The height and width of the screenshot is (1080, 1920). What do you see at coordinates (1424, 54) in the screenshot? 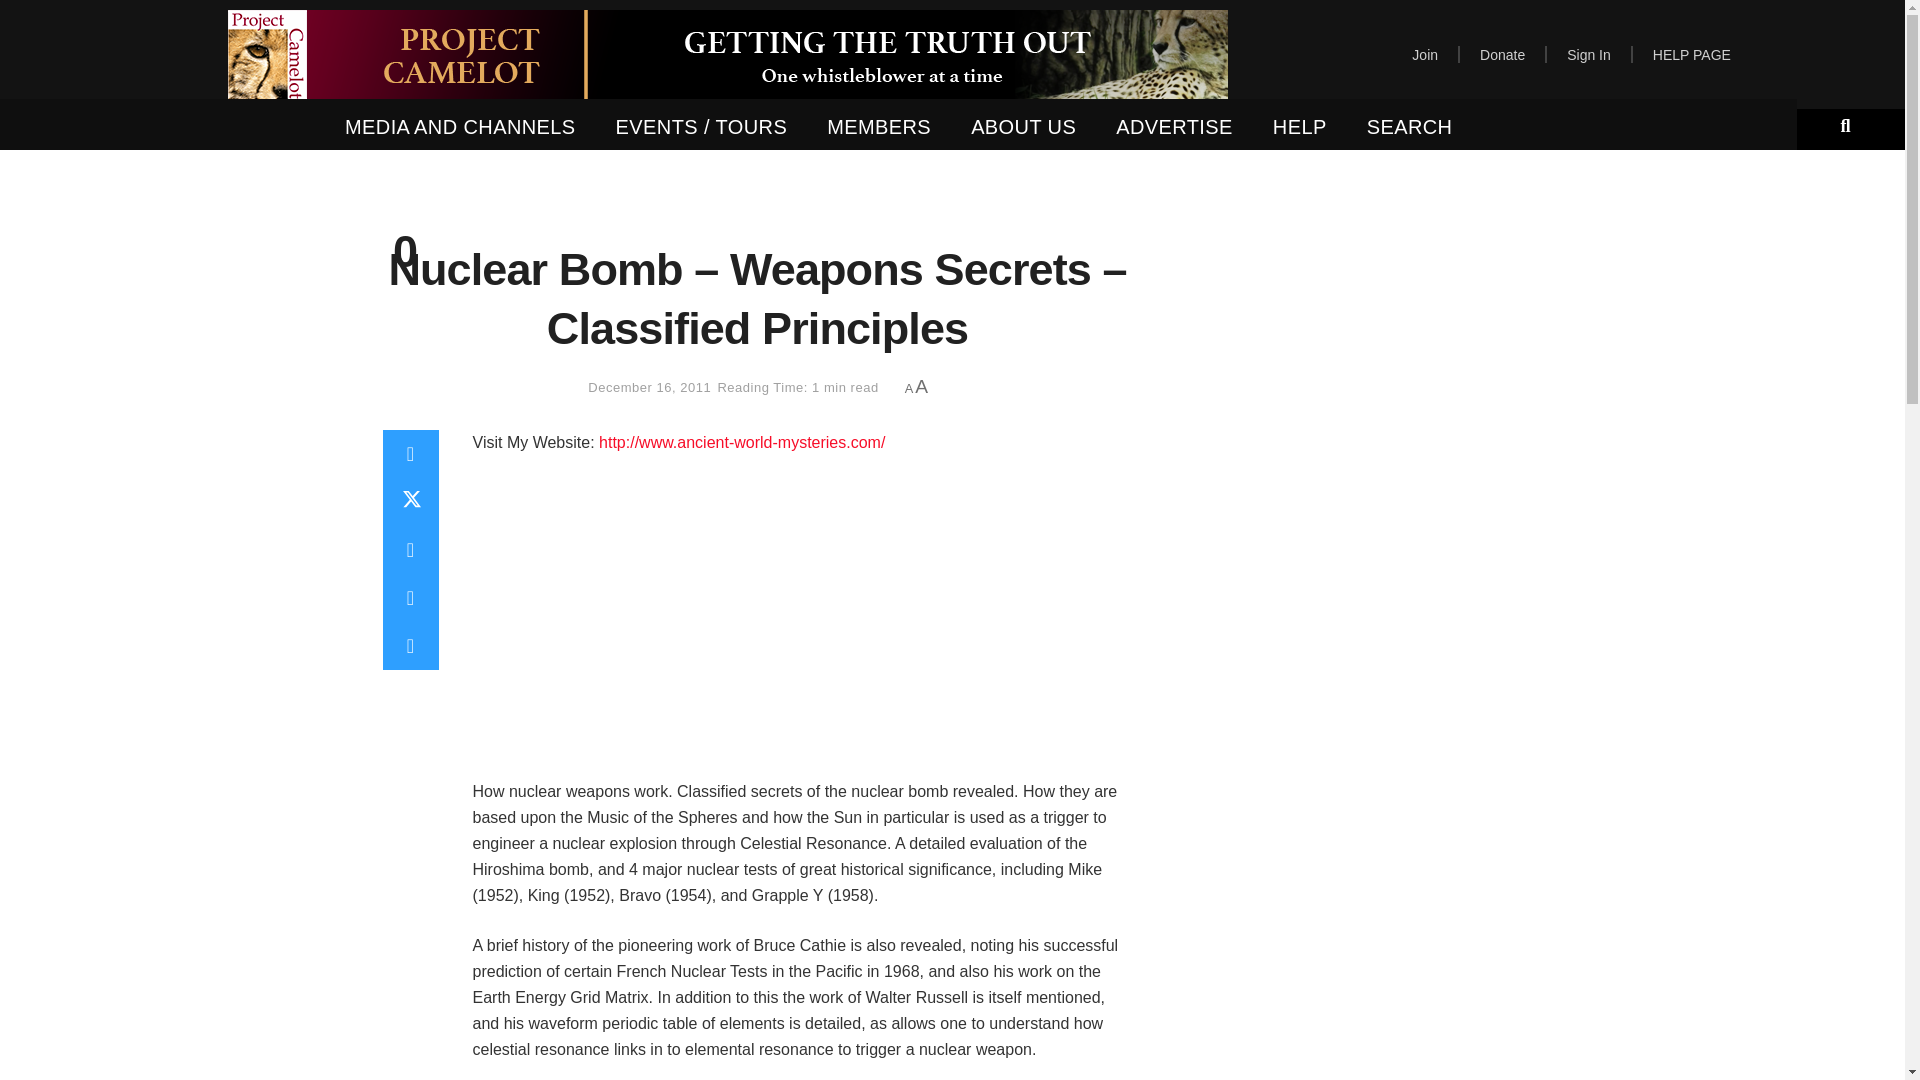
I see `Join` at bounding box center [1424, 54].